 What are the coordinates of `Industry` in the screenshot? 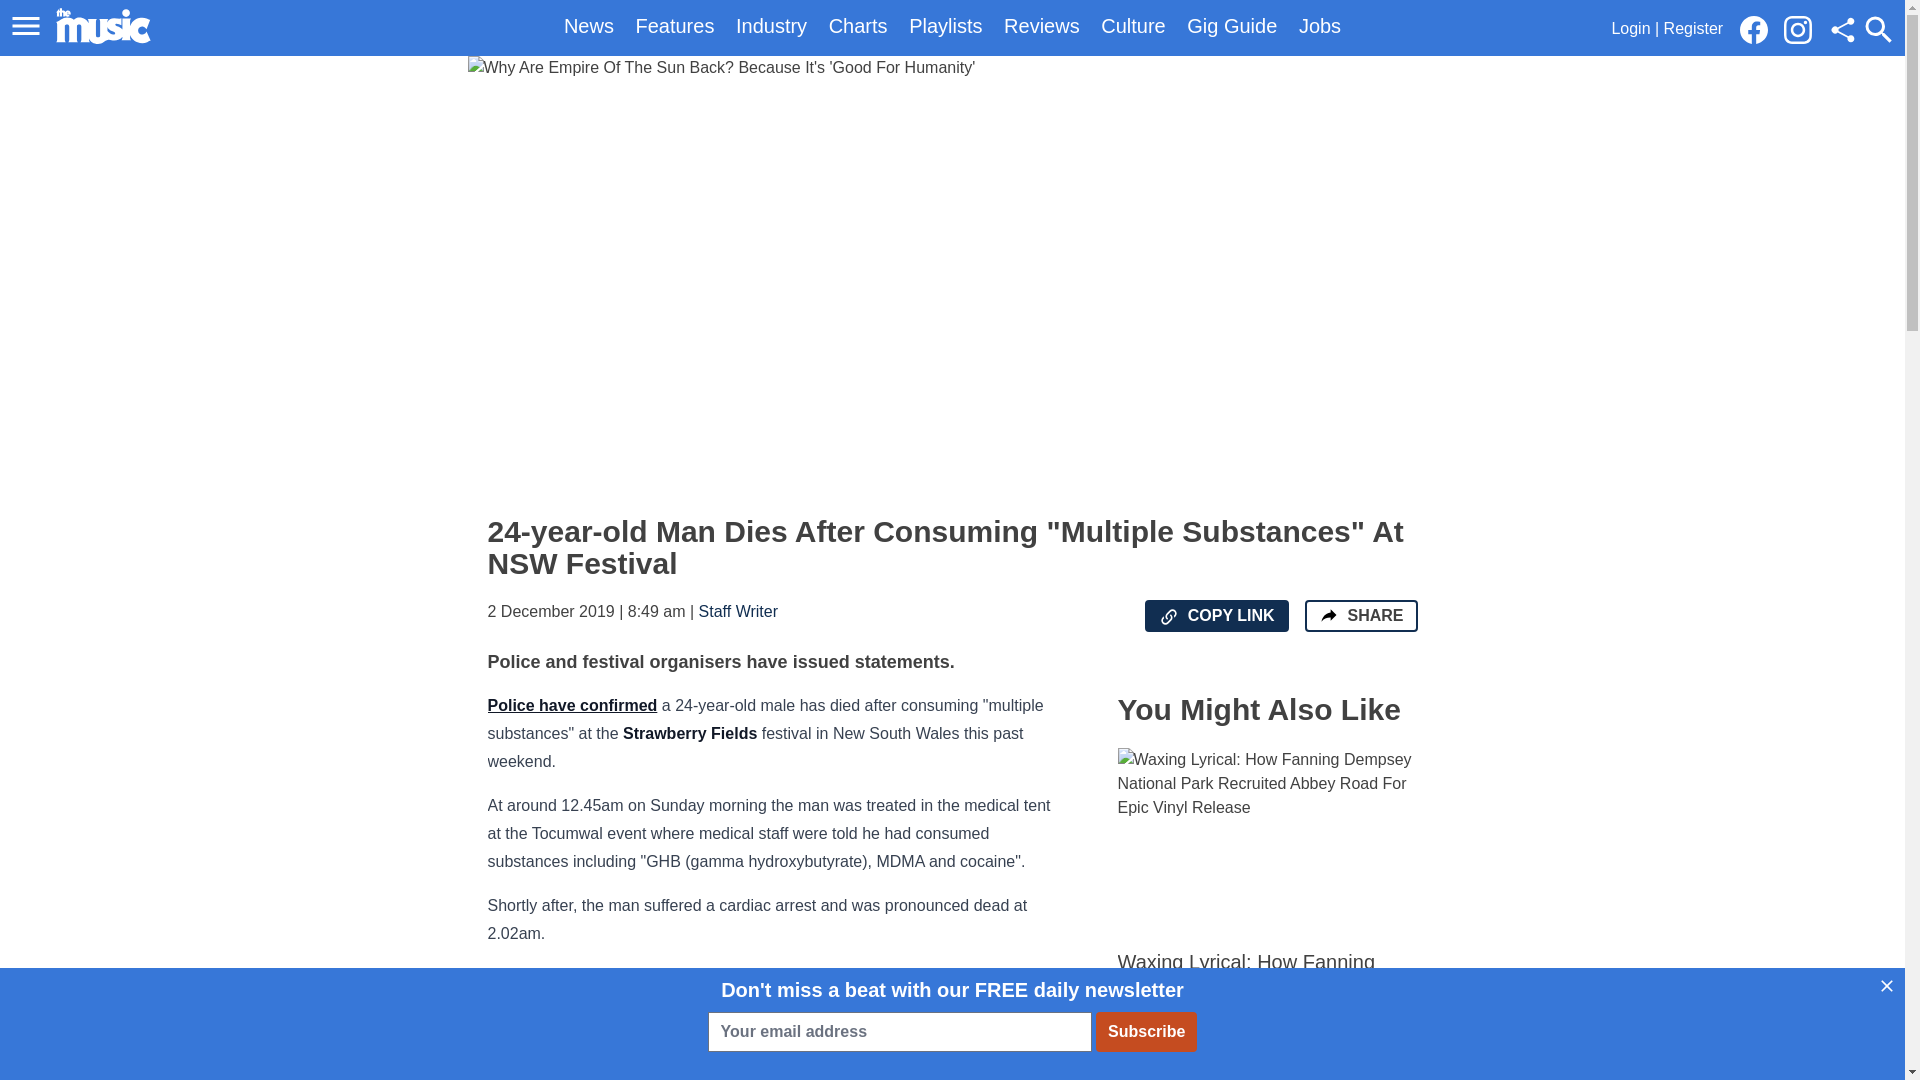 It's located at (770, 26).